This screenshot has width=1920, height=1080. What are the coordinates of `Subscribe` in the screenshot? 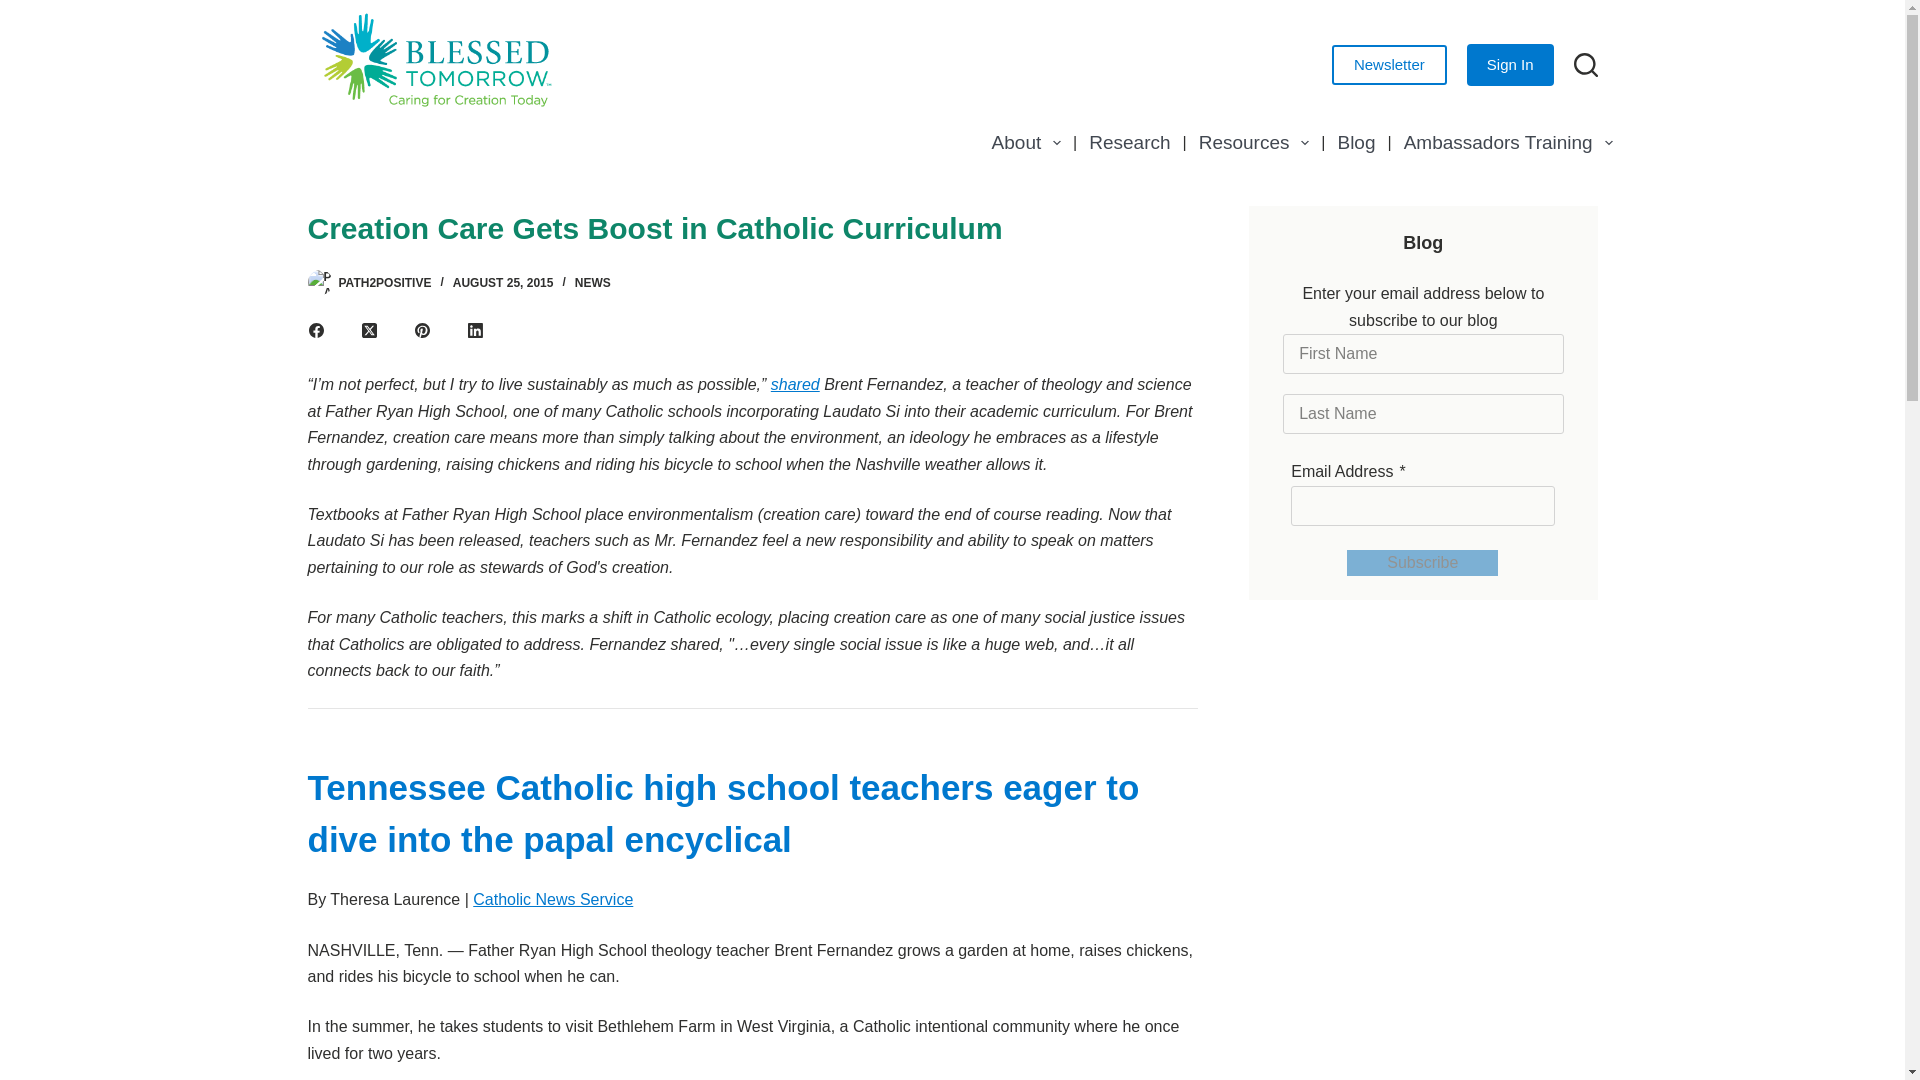 It's located at (1422, 562).